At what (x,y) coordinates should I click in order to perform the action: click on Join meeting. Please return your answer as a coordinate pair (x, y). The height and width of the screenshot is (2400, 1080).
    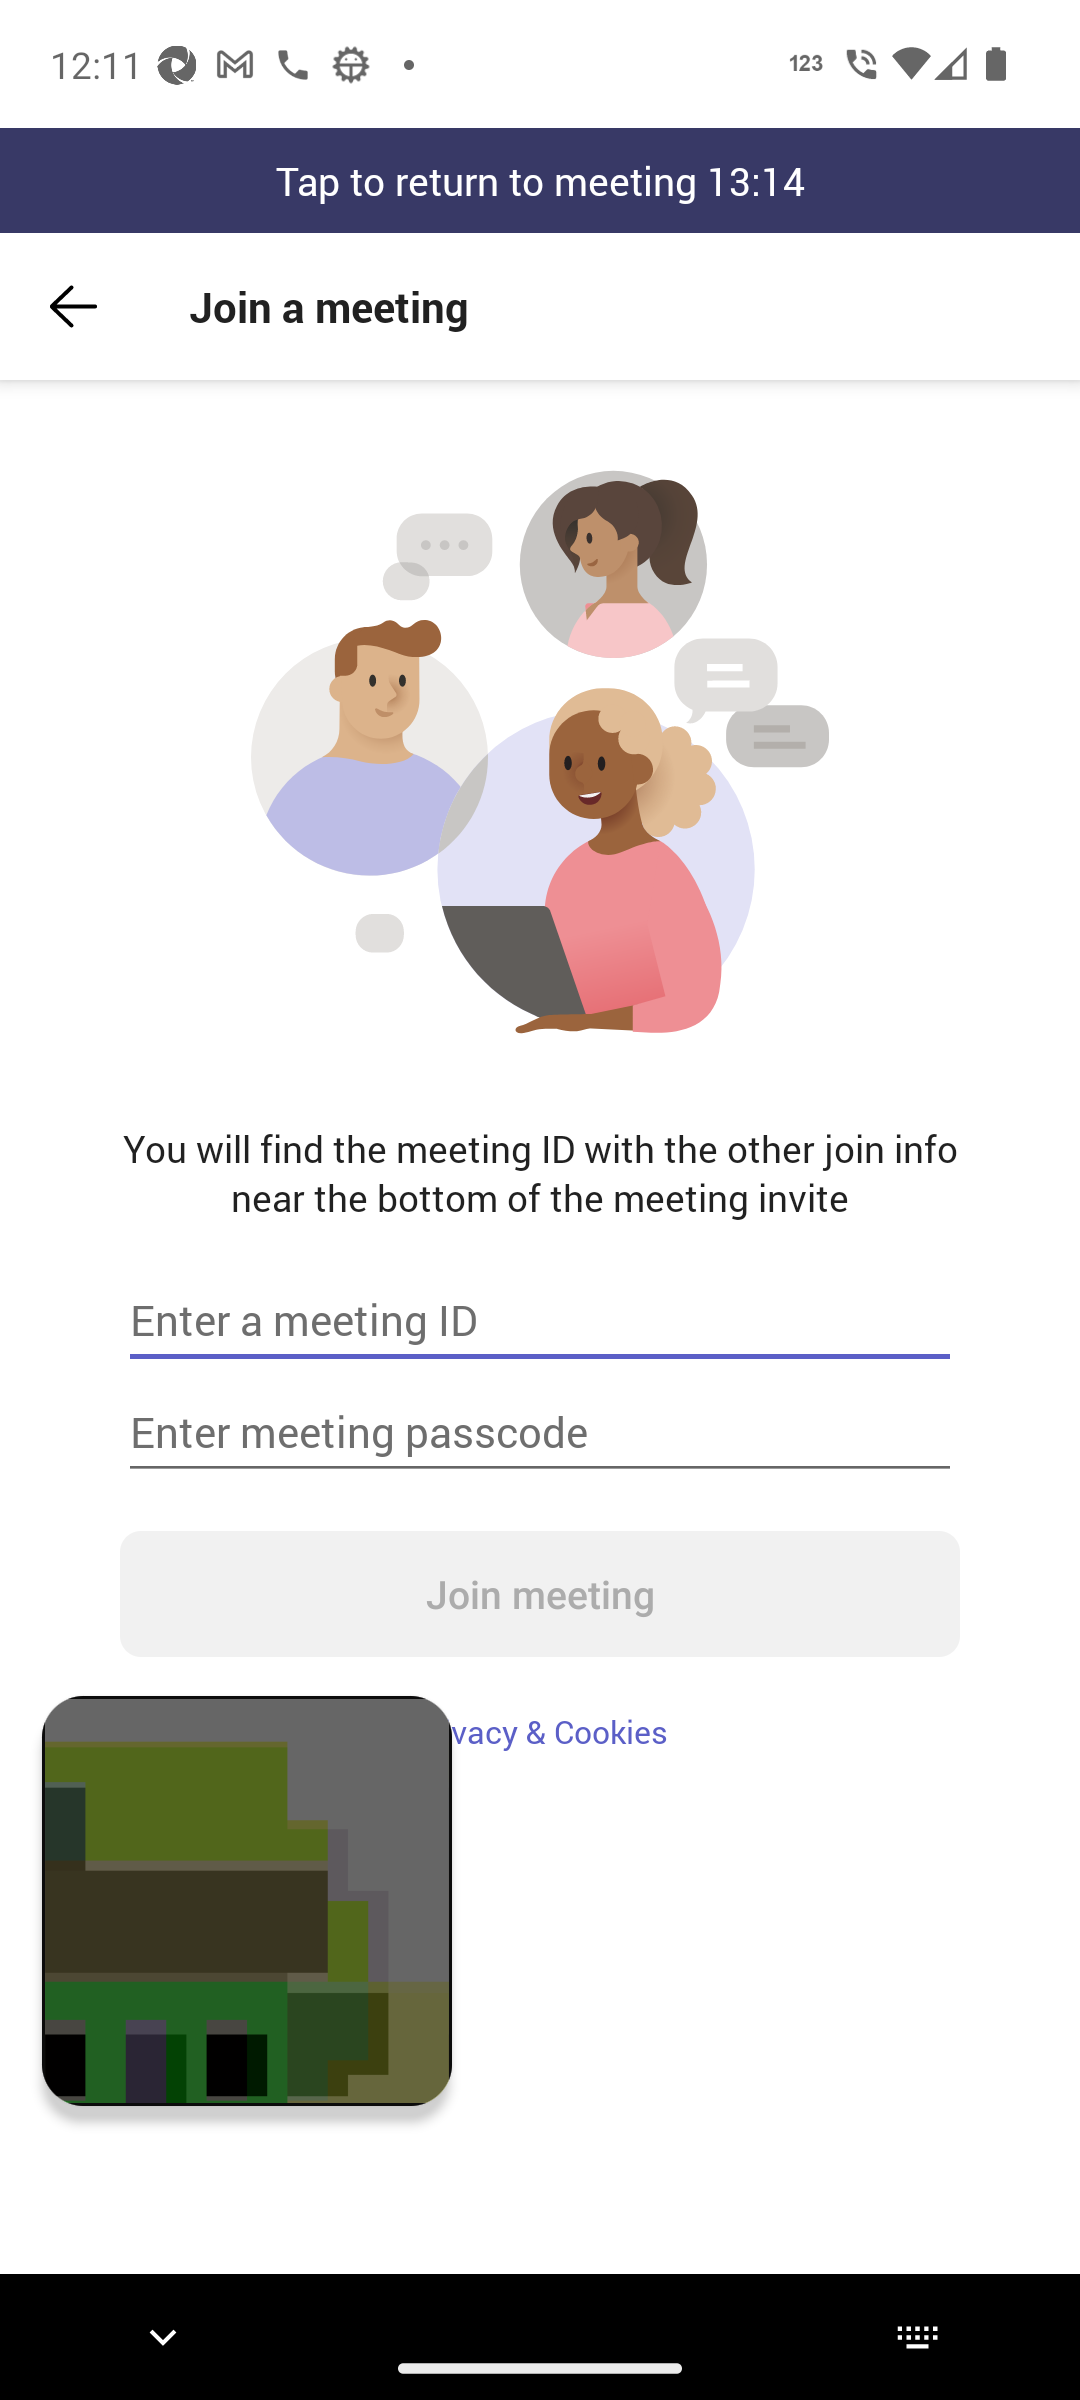
    Looking at the image, I should click on (540, 1593).